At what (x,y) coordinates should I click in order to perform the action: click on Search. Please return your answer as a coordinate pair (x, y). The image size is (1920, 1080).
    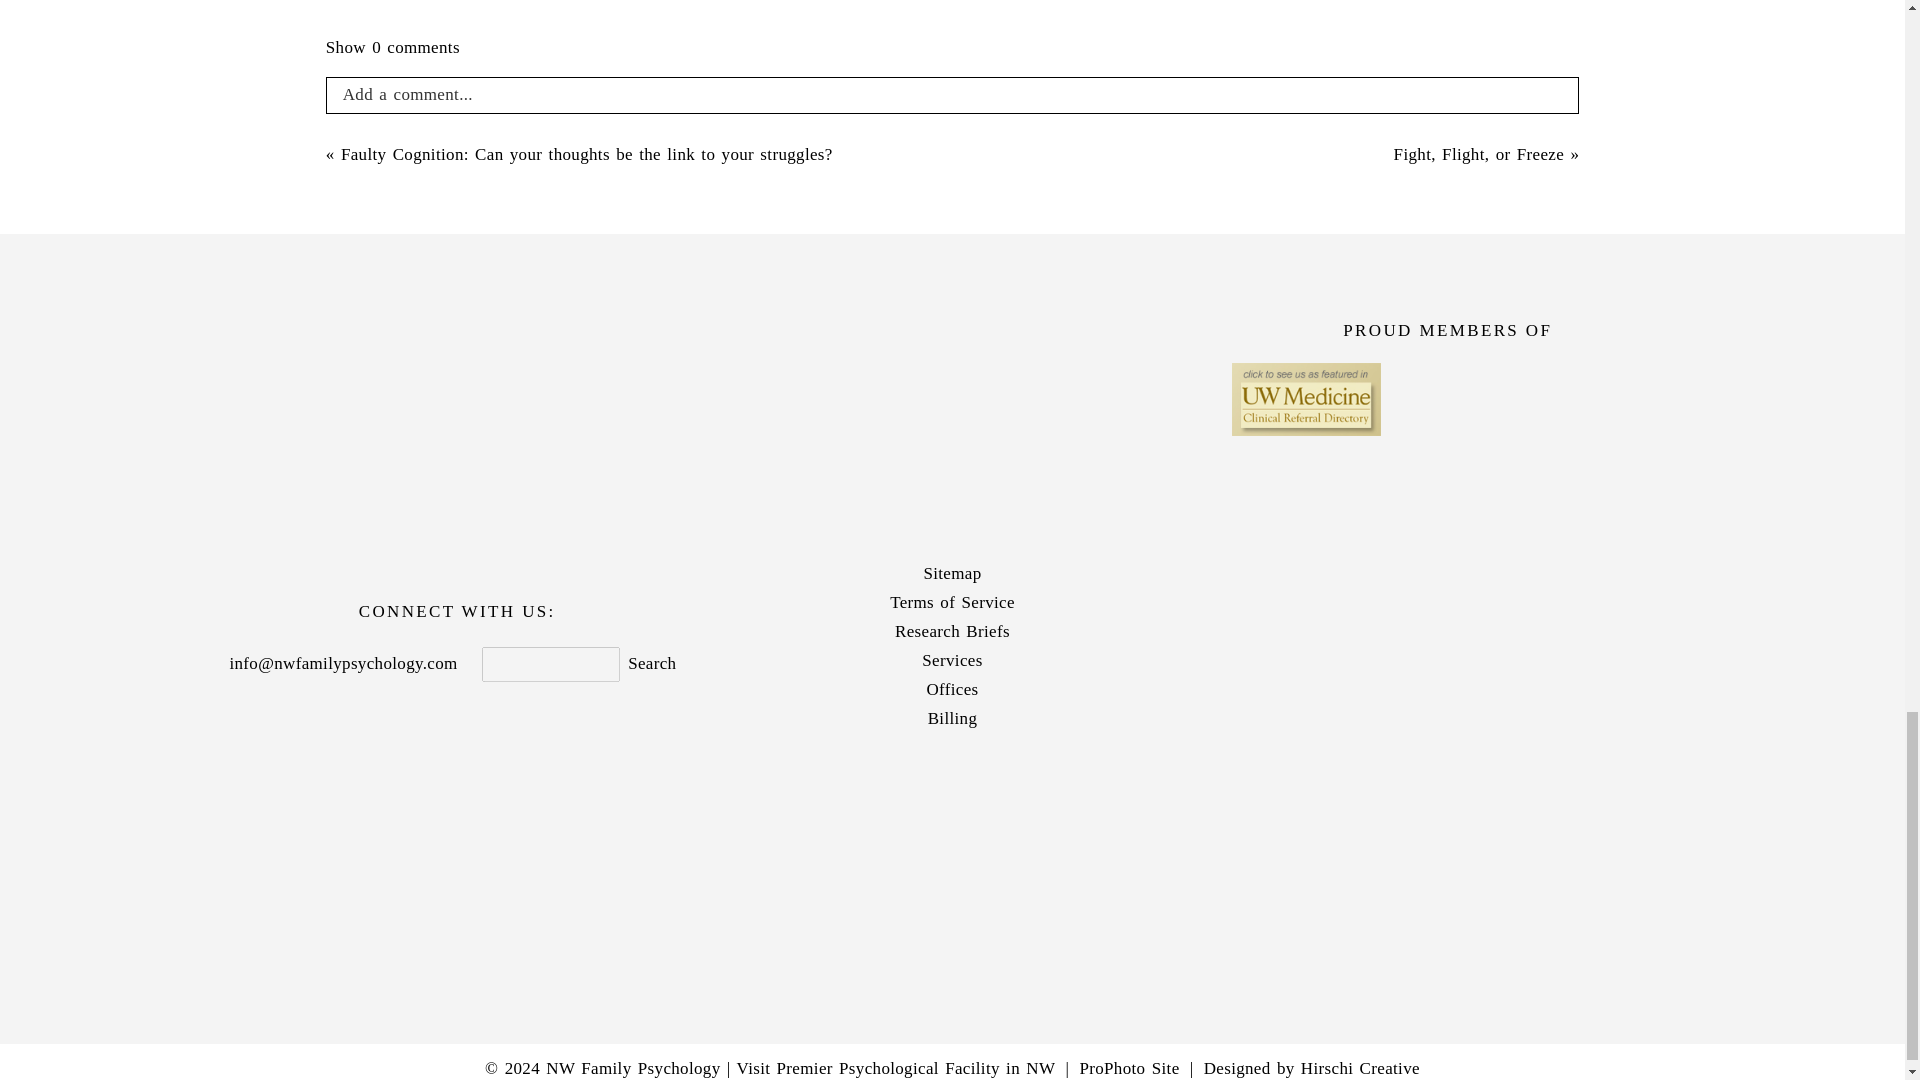
    Looking at the image, I should click on (651, 664).